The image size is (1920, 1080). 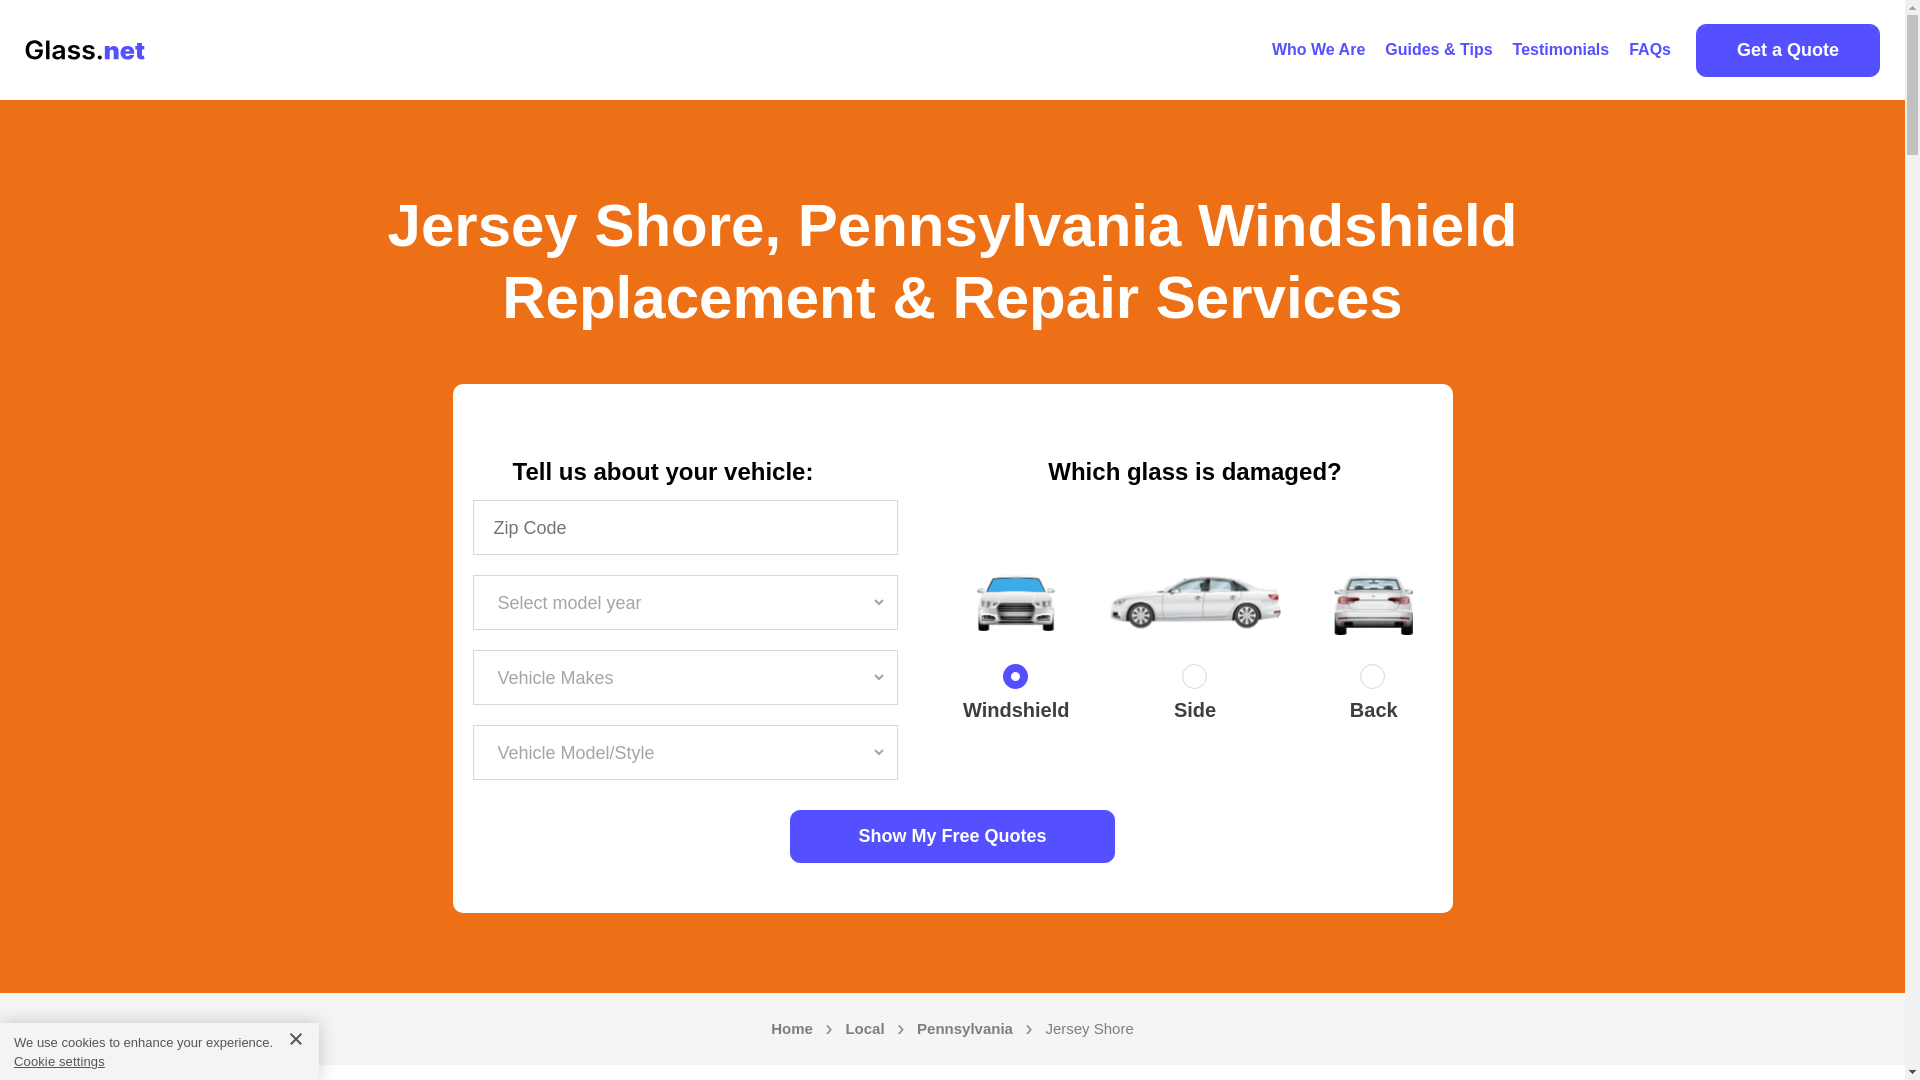 I want to click on Pennsylvania, so click(x=965, y=1029).